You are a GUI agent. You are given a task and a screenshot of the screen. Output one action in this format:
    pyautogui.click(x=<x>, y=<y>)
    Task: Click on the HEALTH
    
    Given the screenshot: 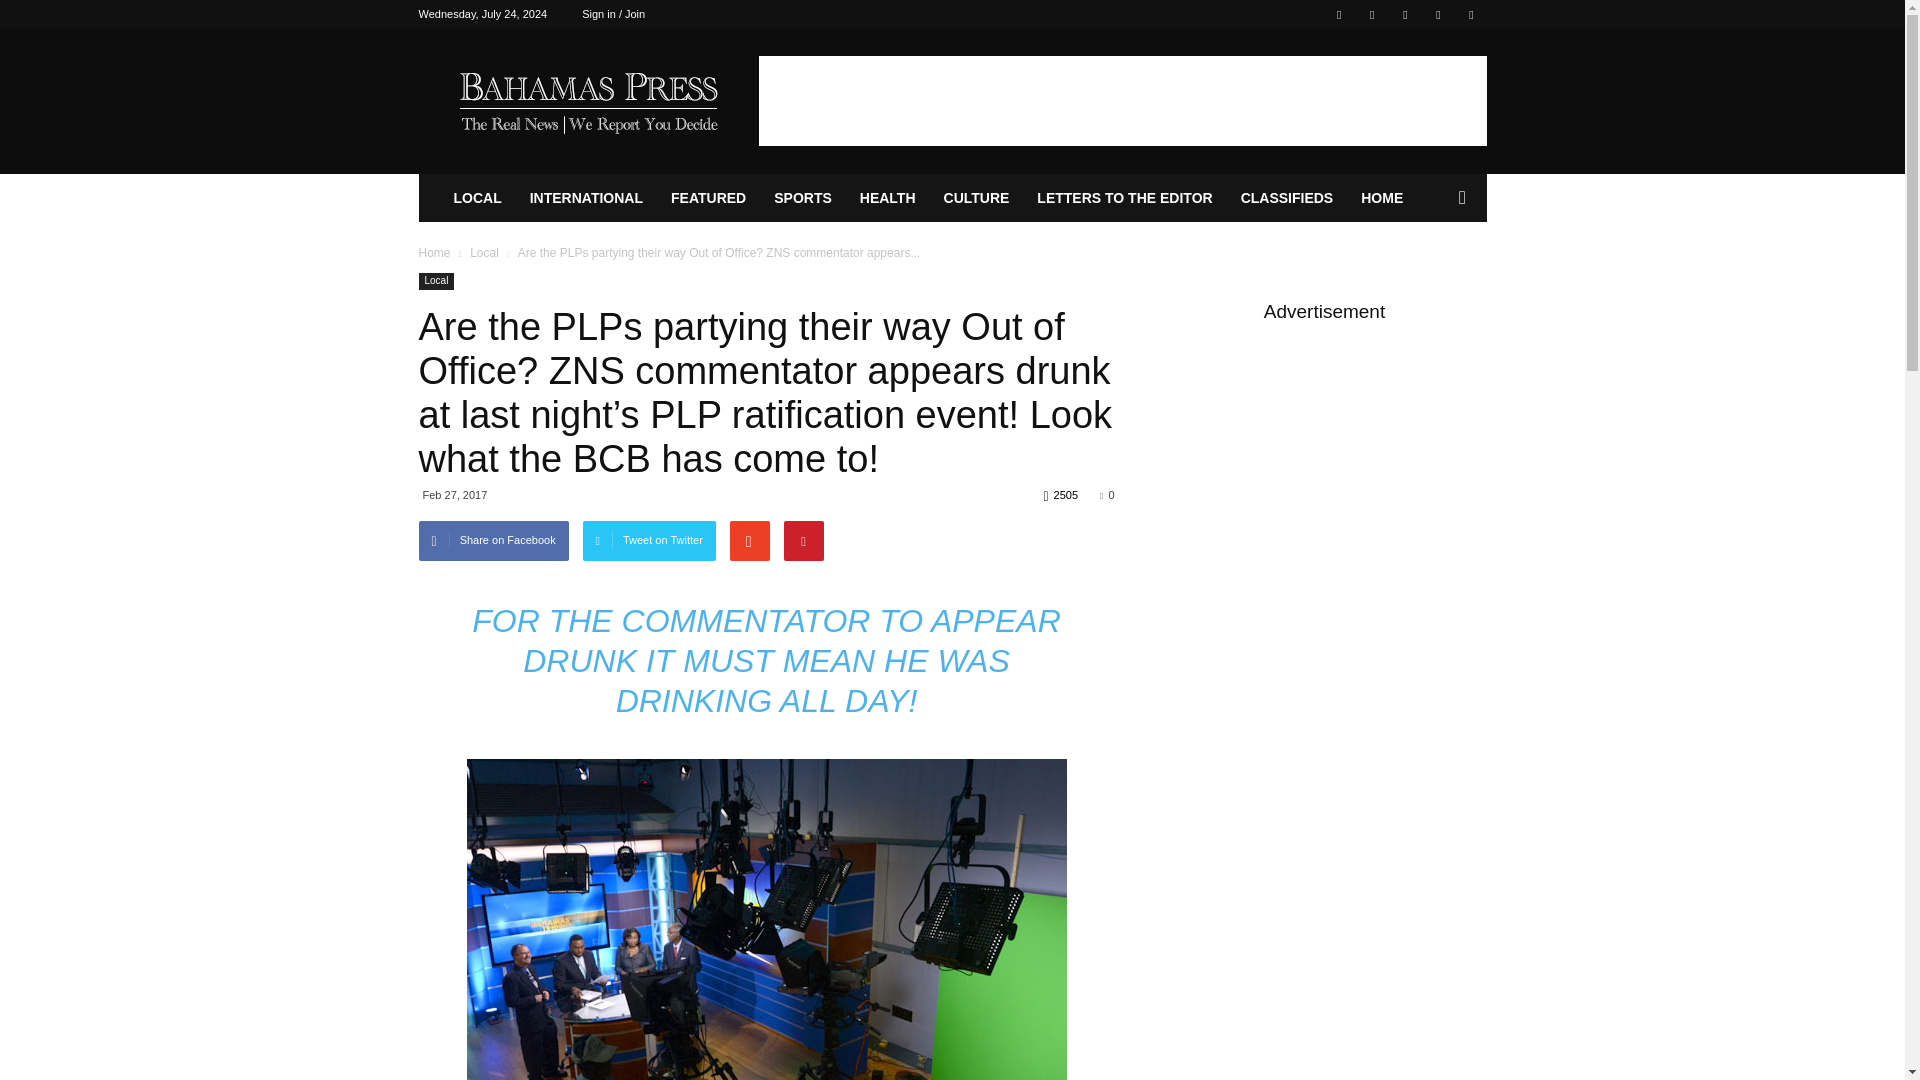 What is the action you would take?
    pyautogui.click(x=888, y=198)
    